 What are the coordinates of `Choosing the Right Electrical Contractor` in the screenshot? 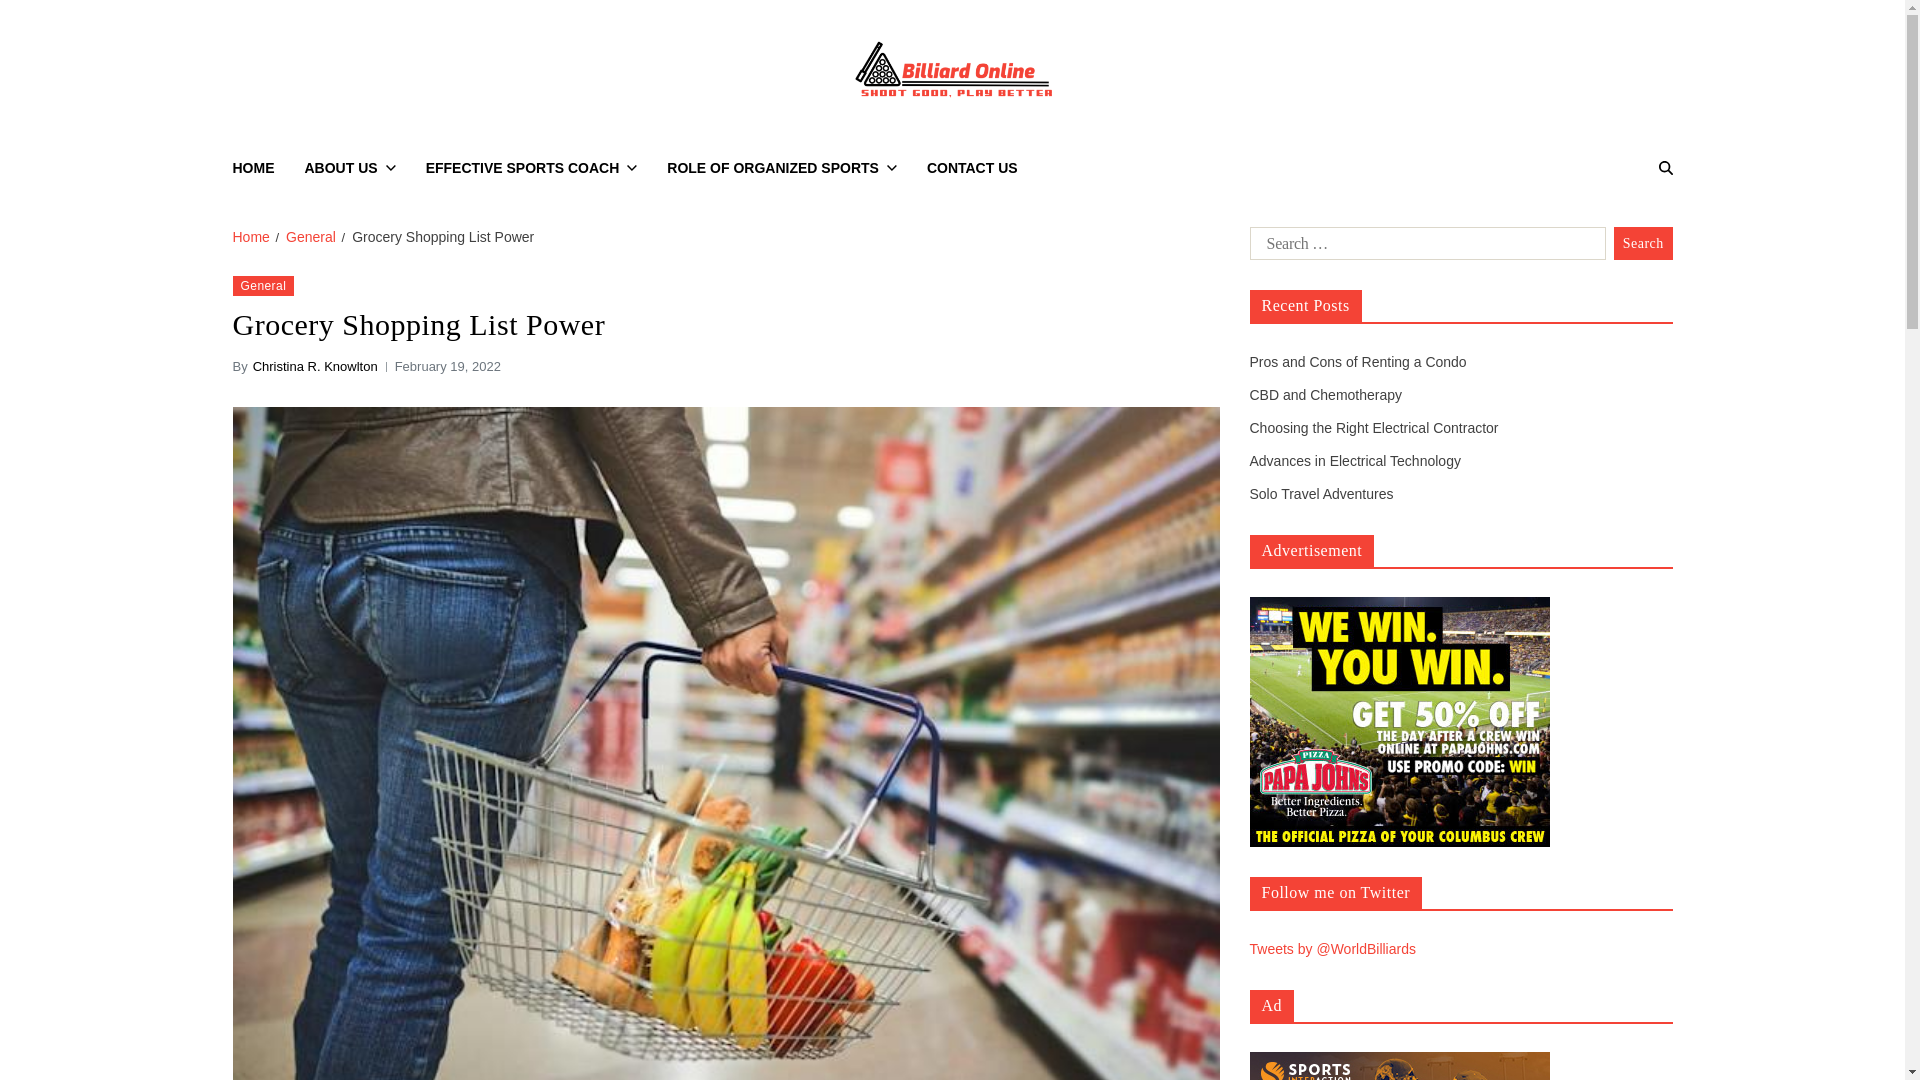 It's located at (1374, 428).